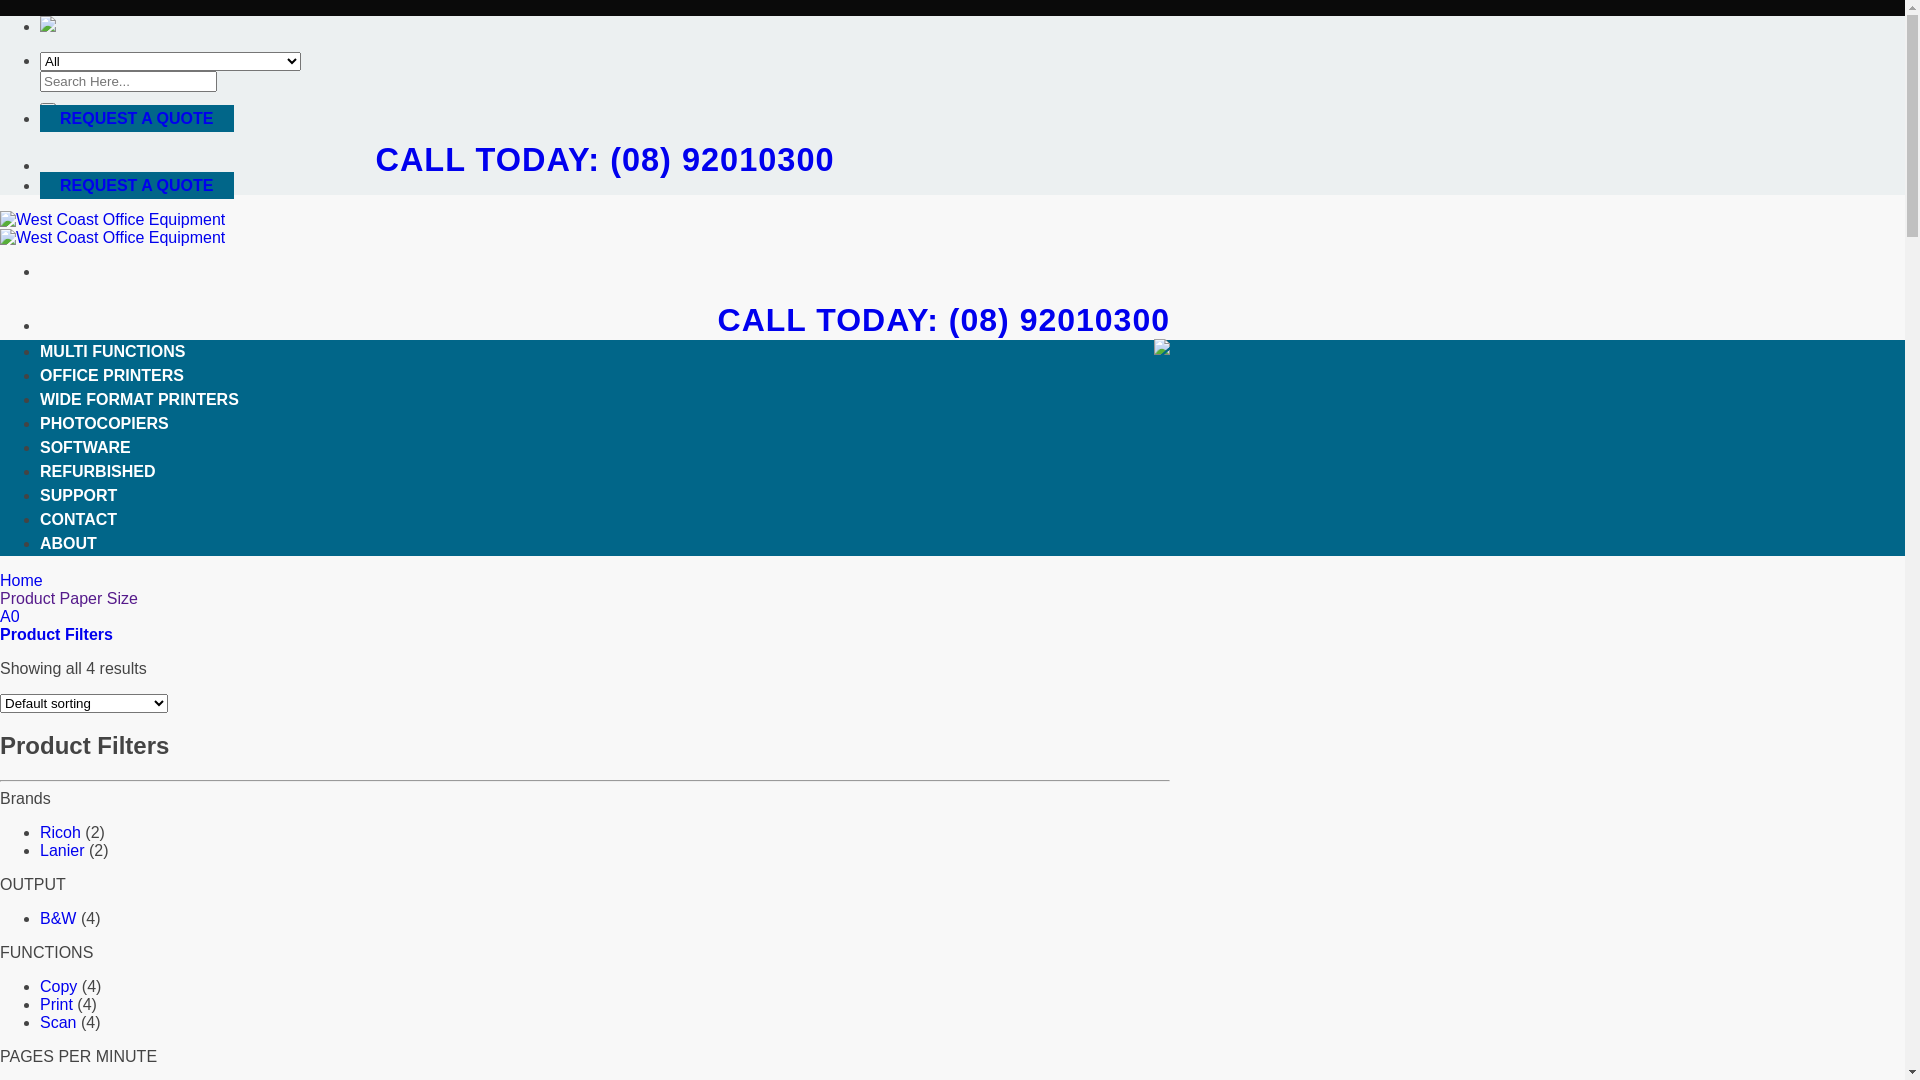 The width and height of the screenshot is (1920, 1080). I want to click on REFURBISHED, so click(98, 470).